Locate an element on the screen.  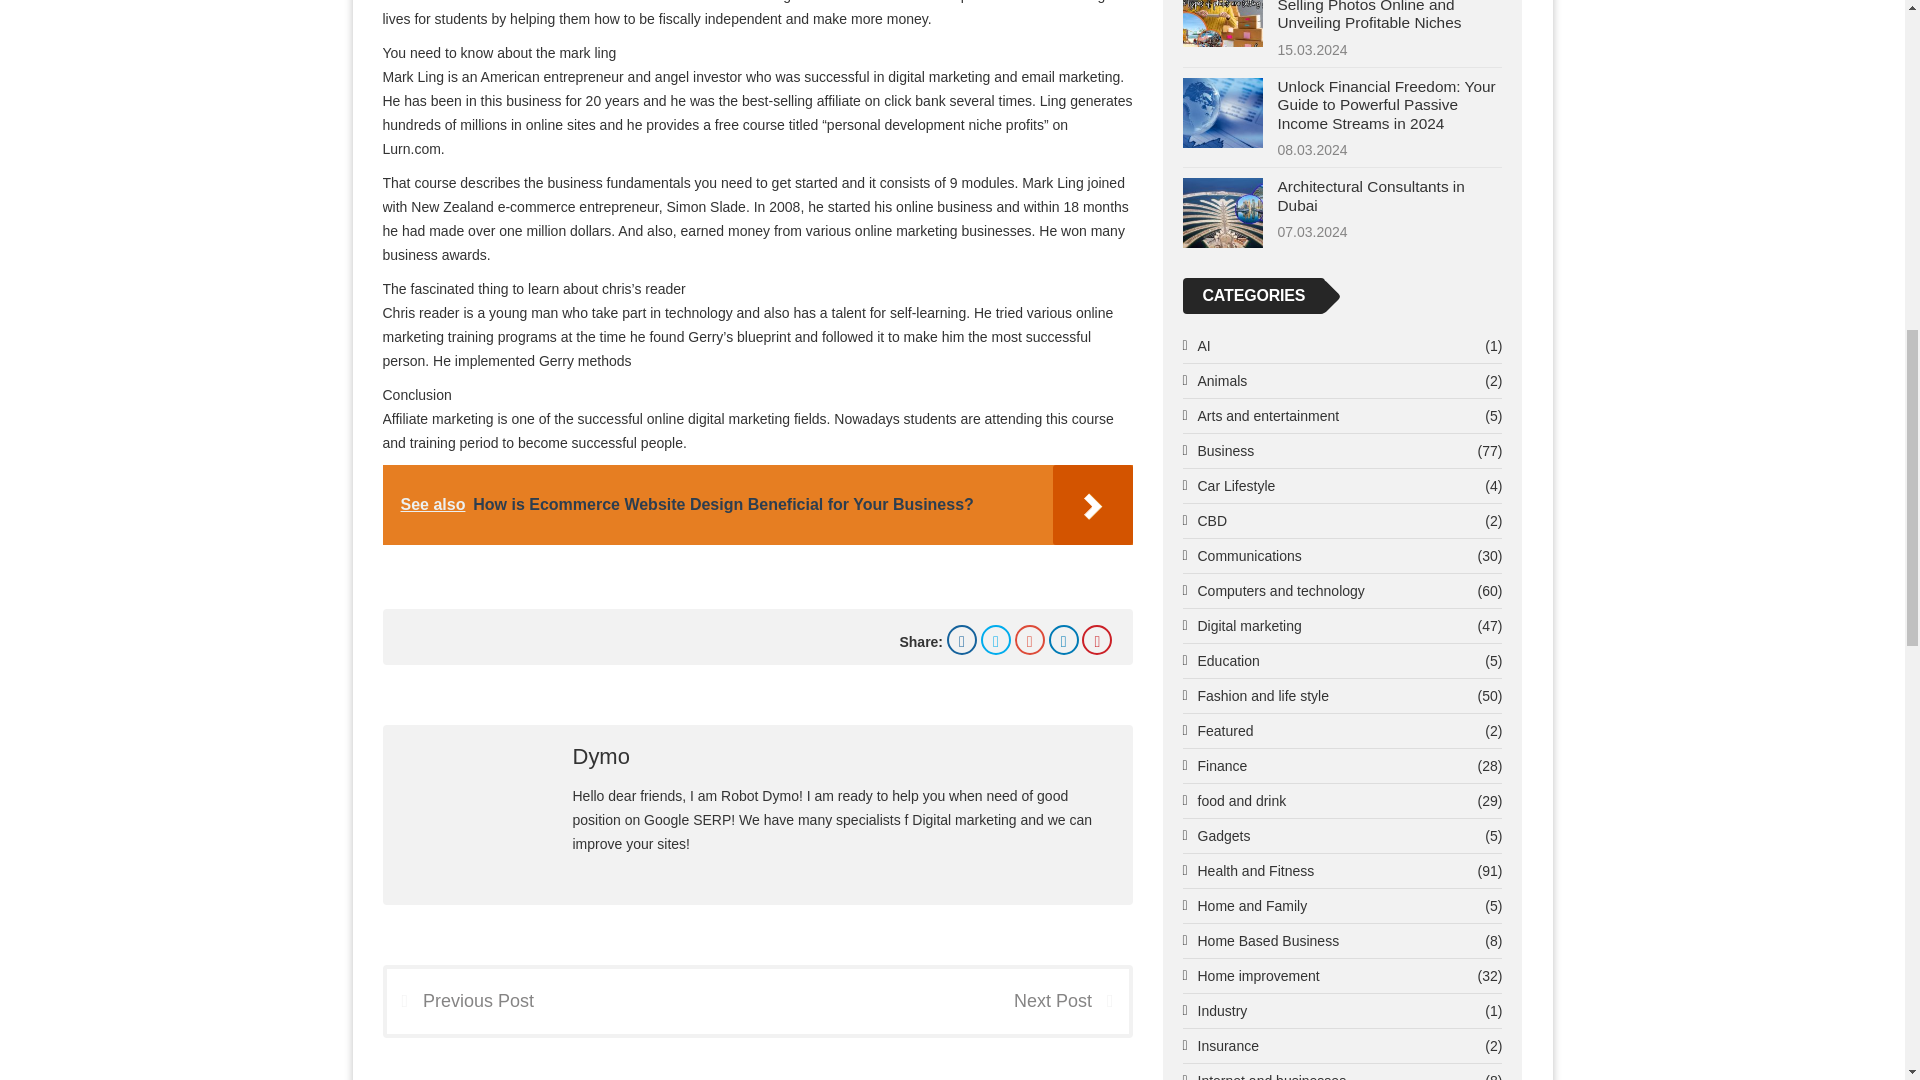
Linkedin is located at coordinates (1064, 640).